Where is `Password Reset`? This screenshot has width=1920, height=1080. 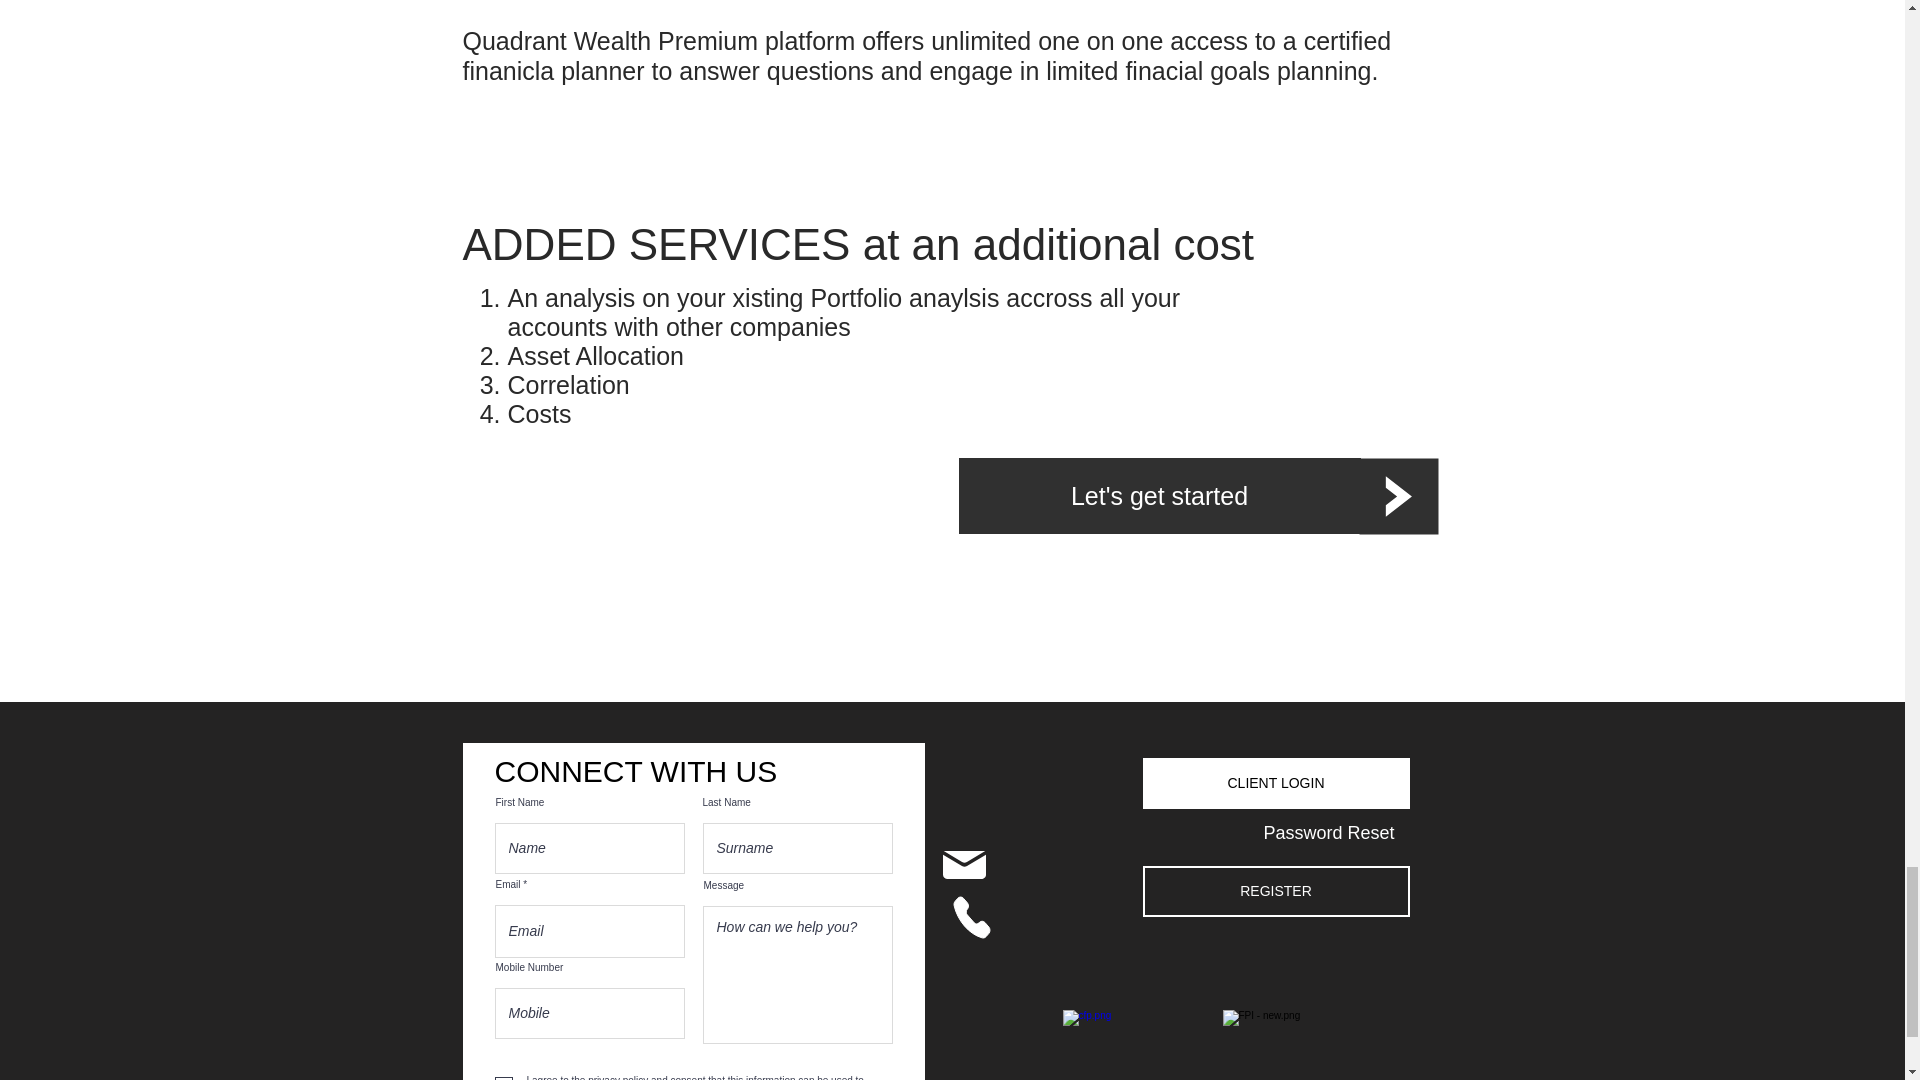
Password Reset is located at coordinates (1328, 832).